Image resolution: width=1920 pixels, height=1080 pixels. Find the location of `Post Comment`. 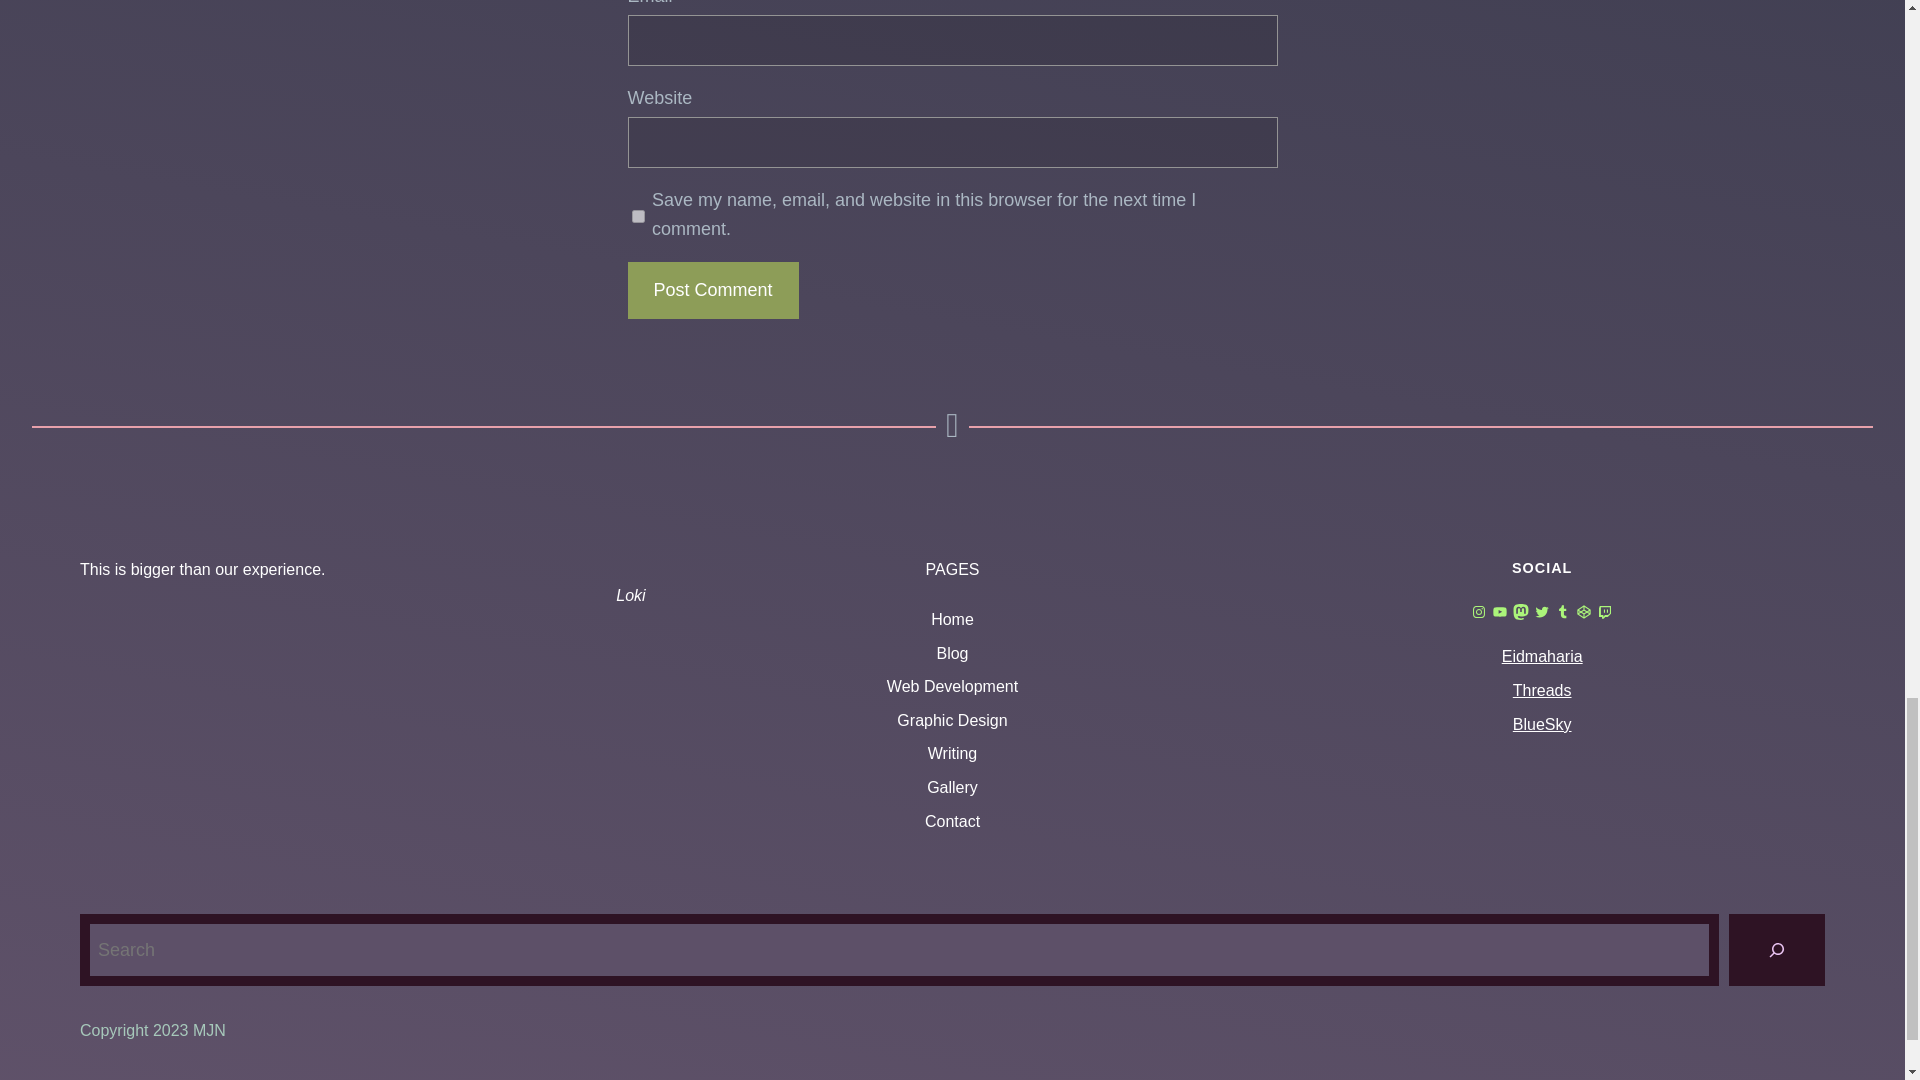

Post Comment is located at coordinates (712, 290).